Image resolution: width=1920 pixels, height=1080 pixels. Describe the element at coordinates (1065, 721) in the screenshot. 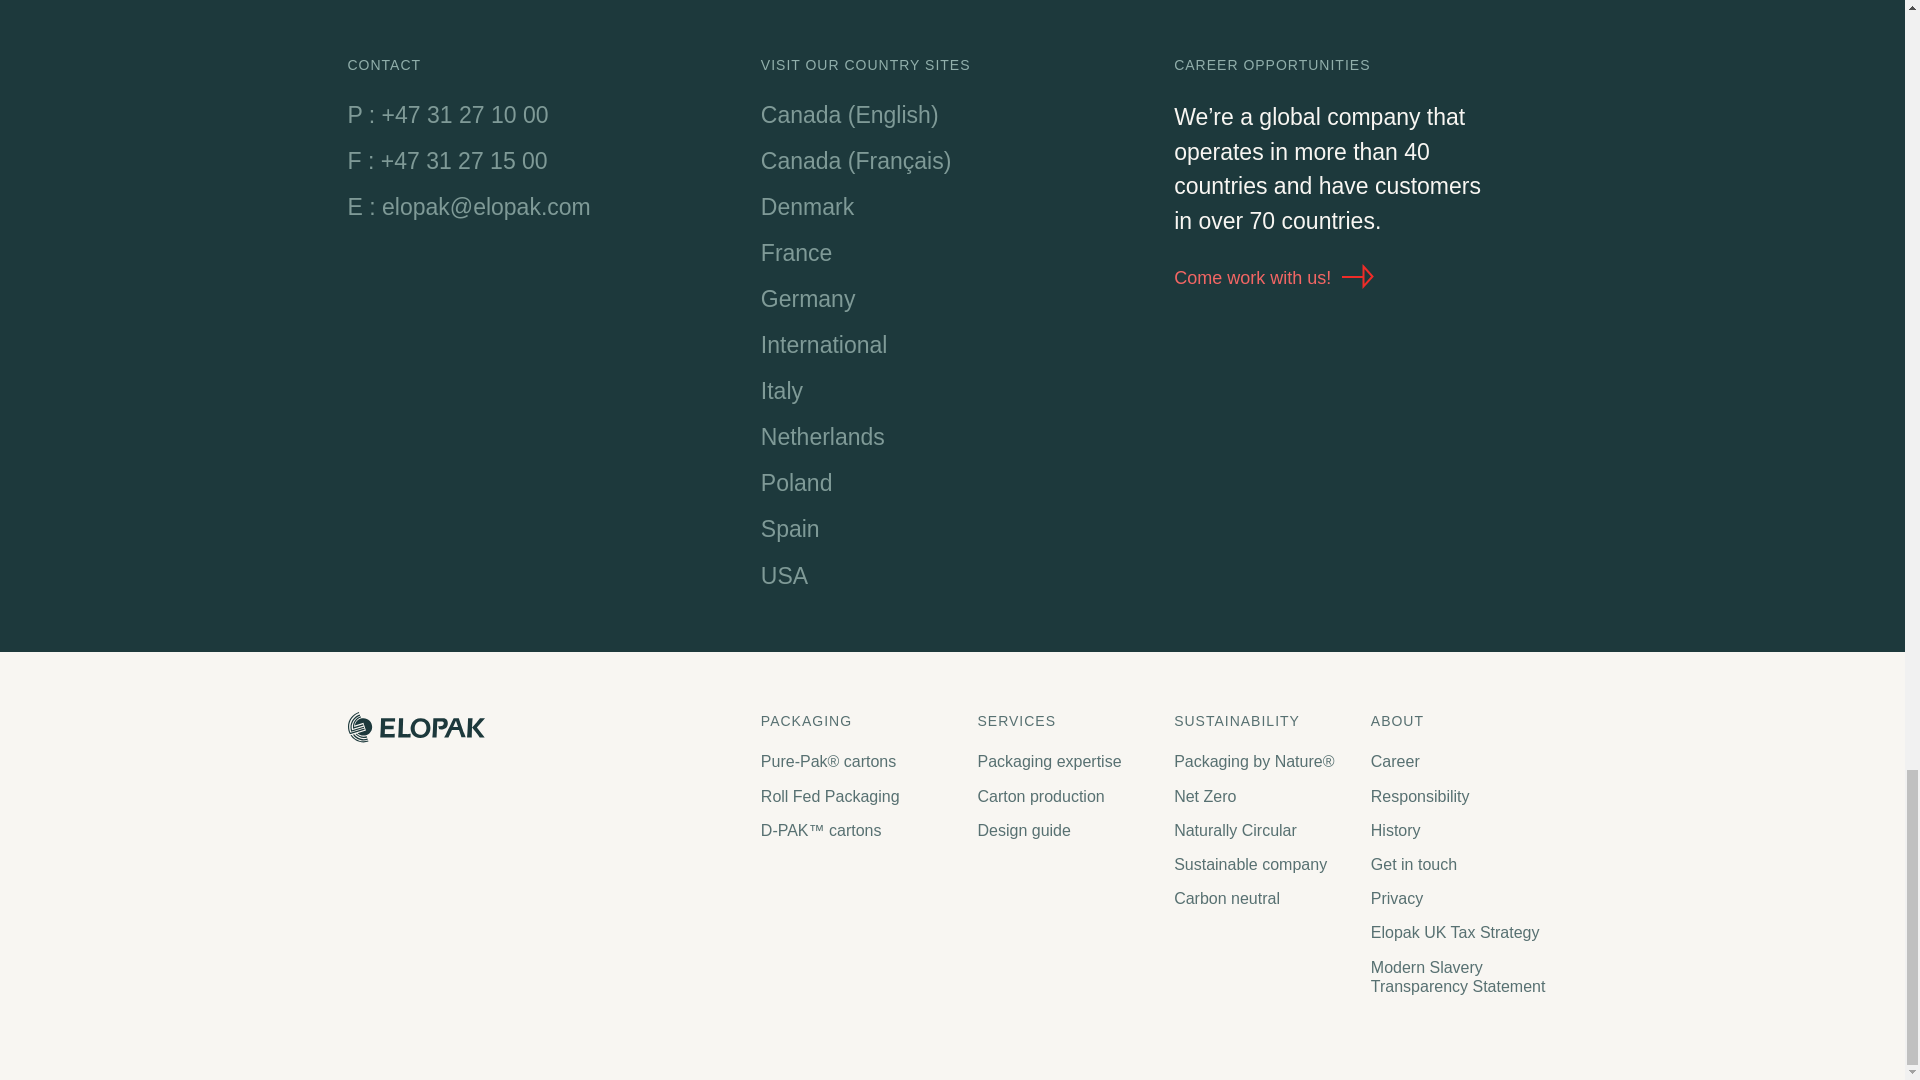

I see `Services` at that location.